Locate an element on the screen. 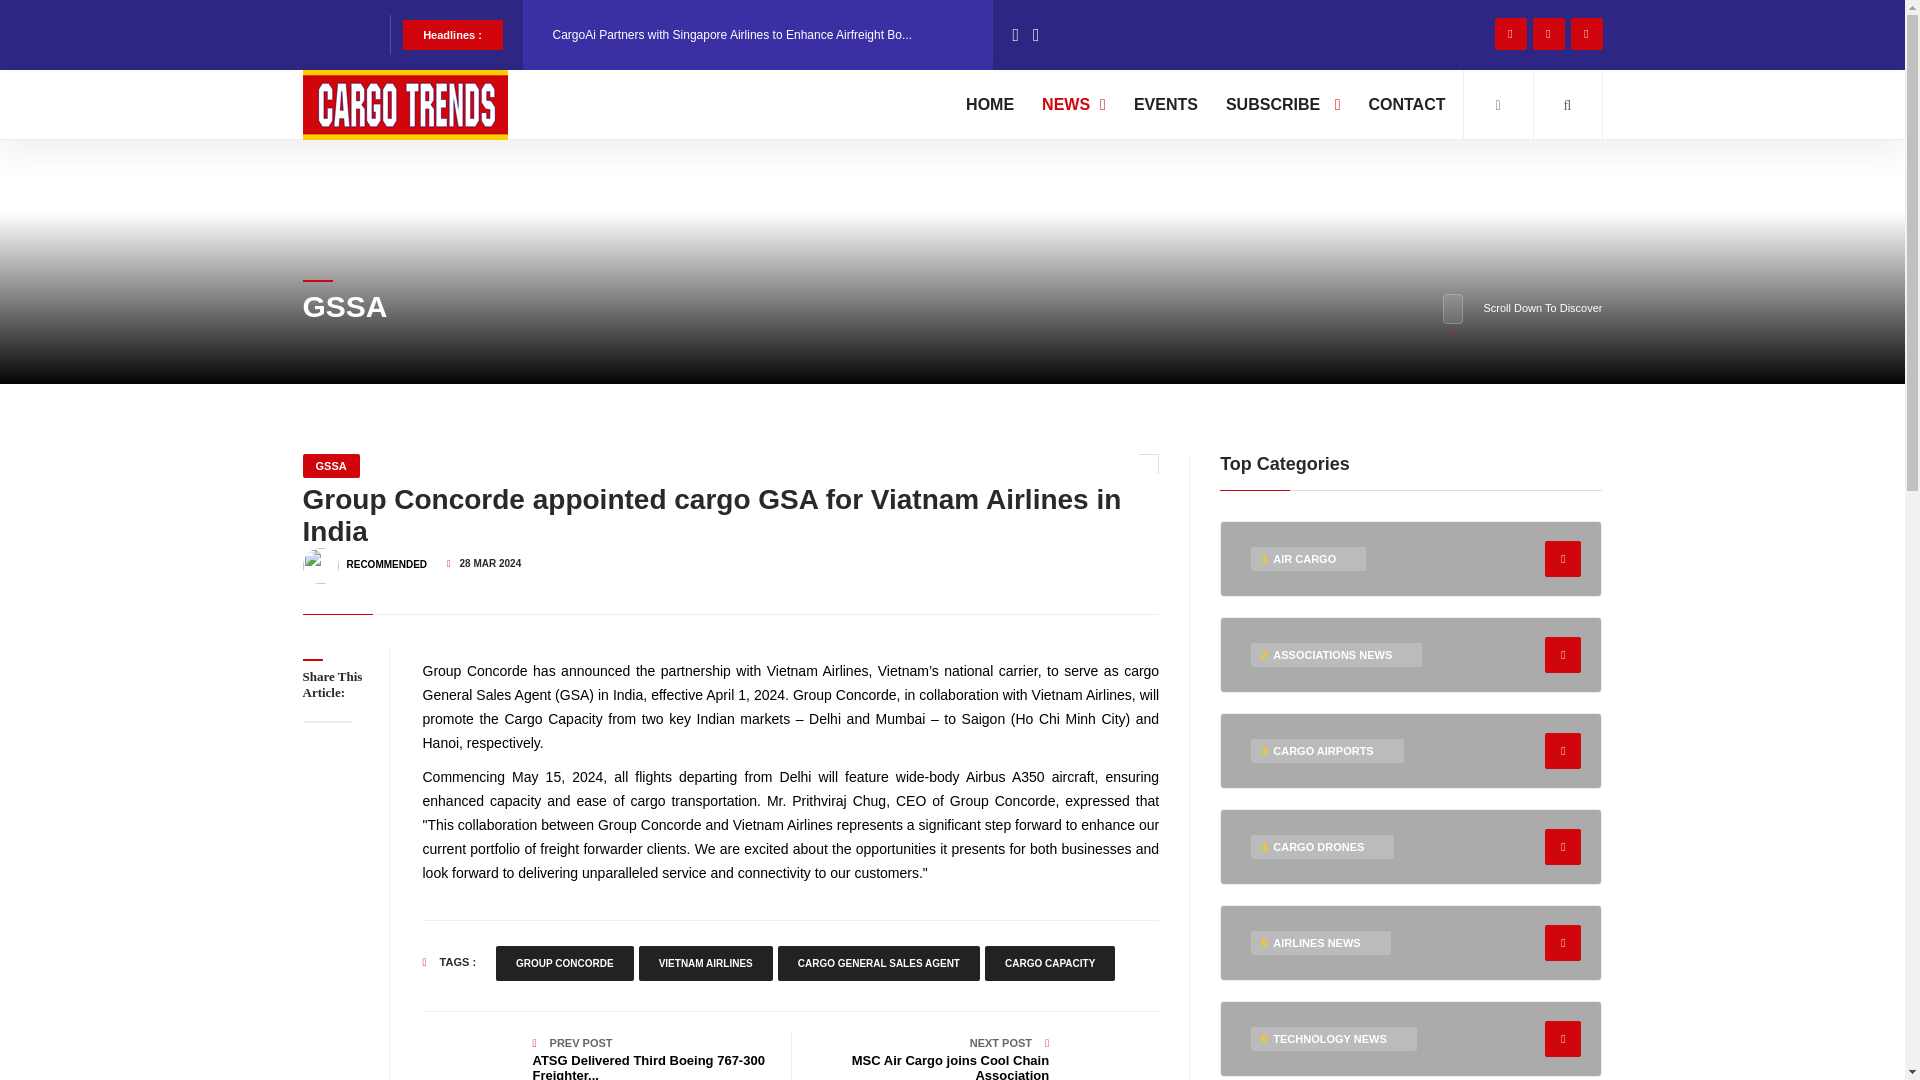 Image resolution: width=1920 pixels, height=1080 pixels. SUBSCRIBE is located at coordinates (1283, 104).